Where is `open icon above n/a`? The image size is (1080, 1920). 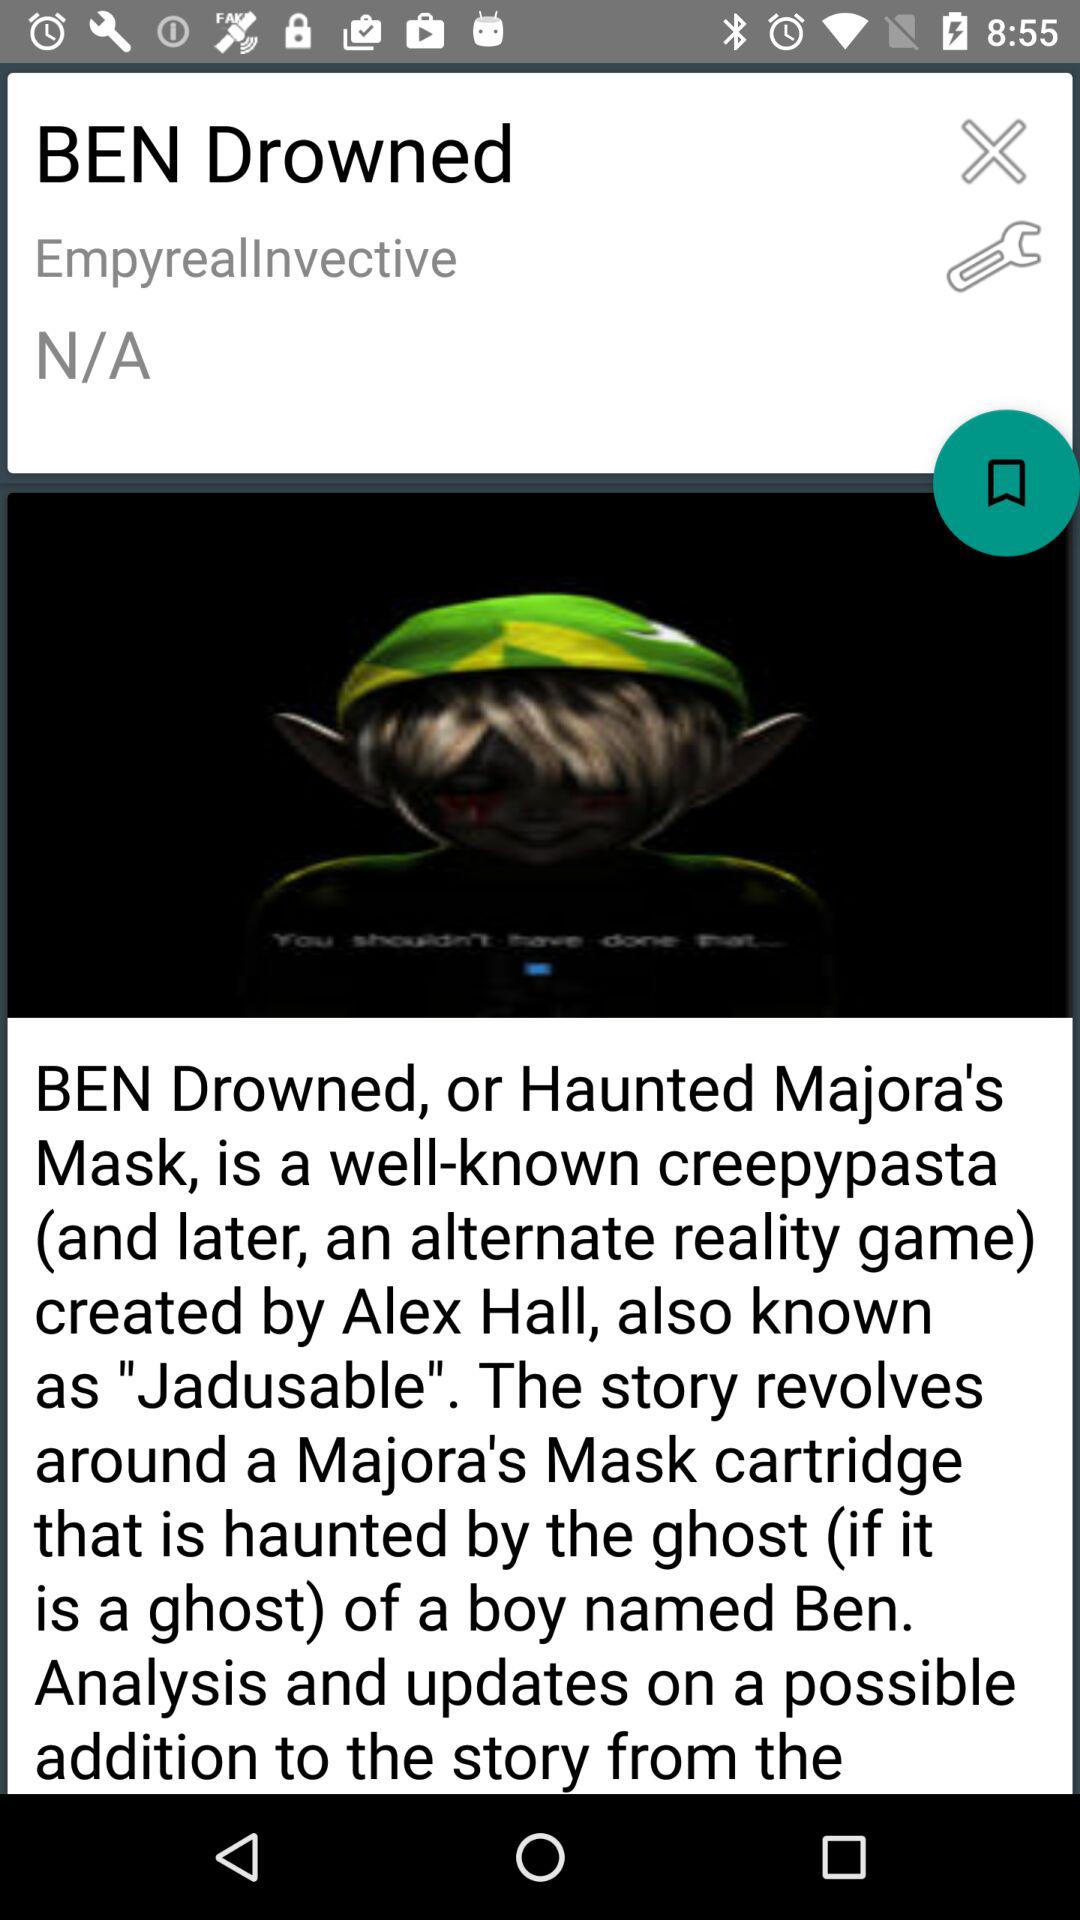
open icon above n/a is located at coordinates (994, 256).